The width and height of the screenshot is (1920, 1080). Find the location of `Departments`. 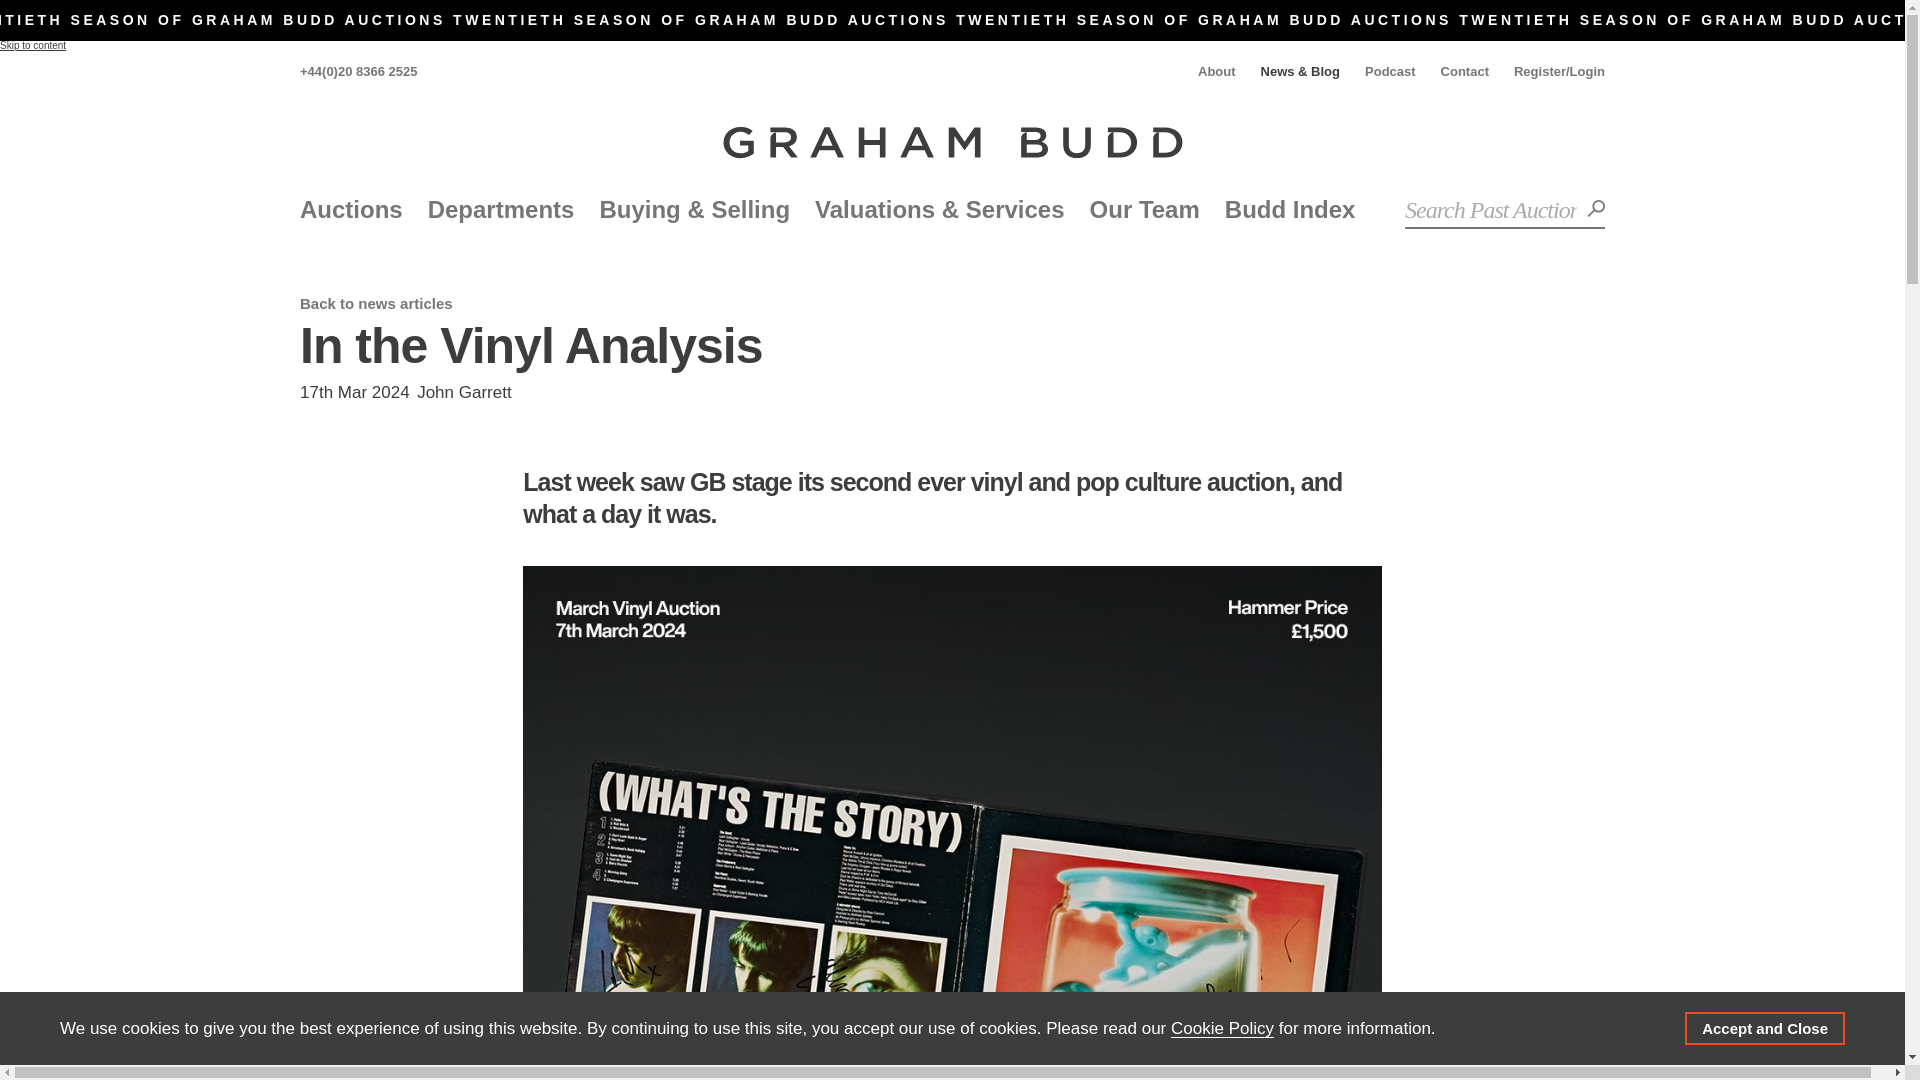

Departments is located at coordinates (501, 208).